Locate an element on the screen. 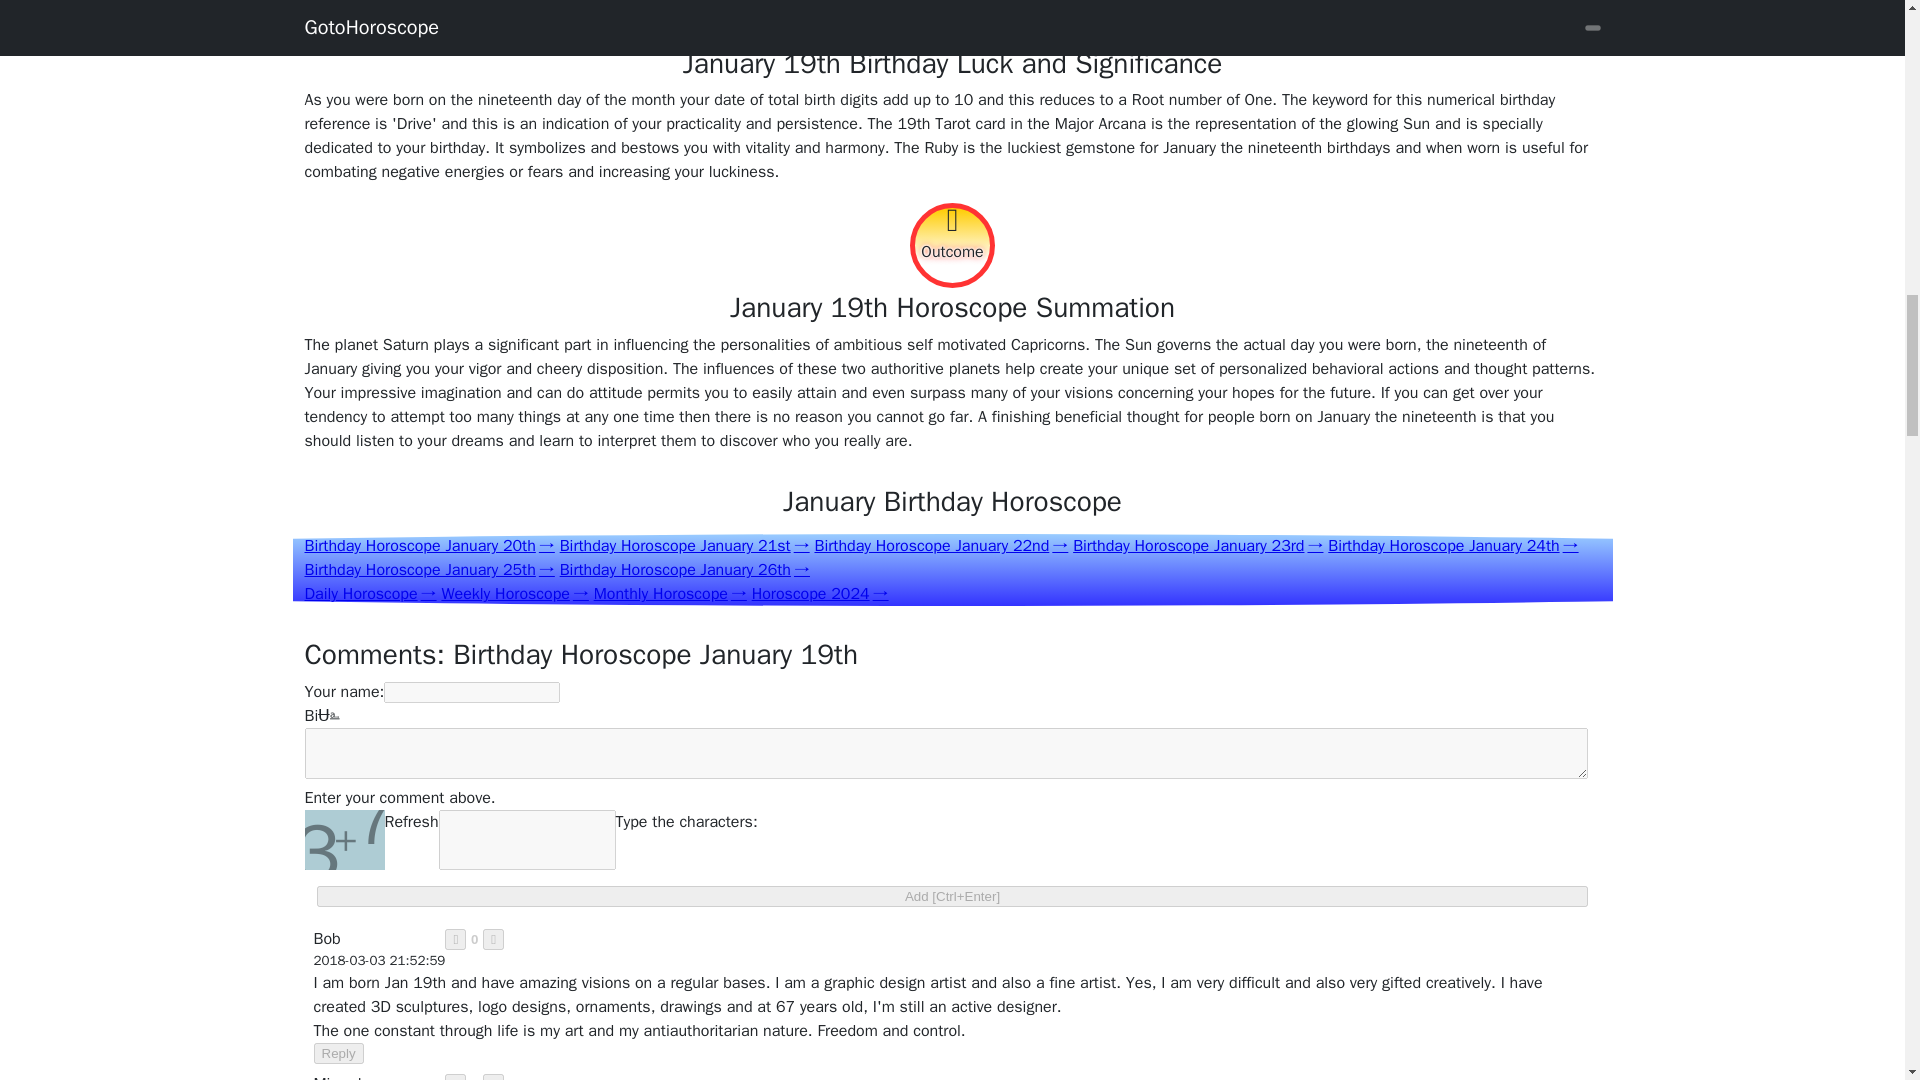 Image resolution: width=1920 pixels, height=1080 pixels. Birthday Horoscope January 20th is located at coordinates (428, 546).